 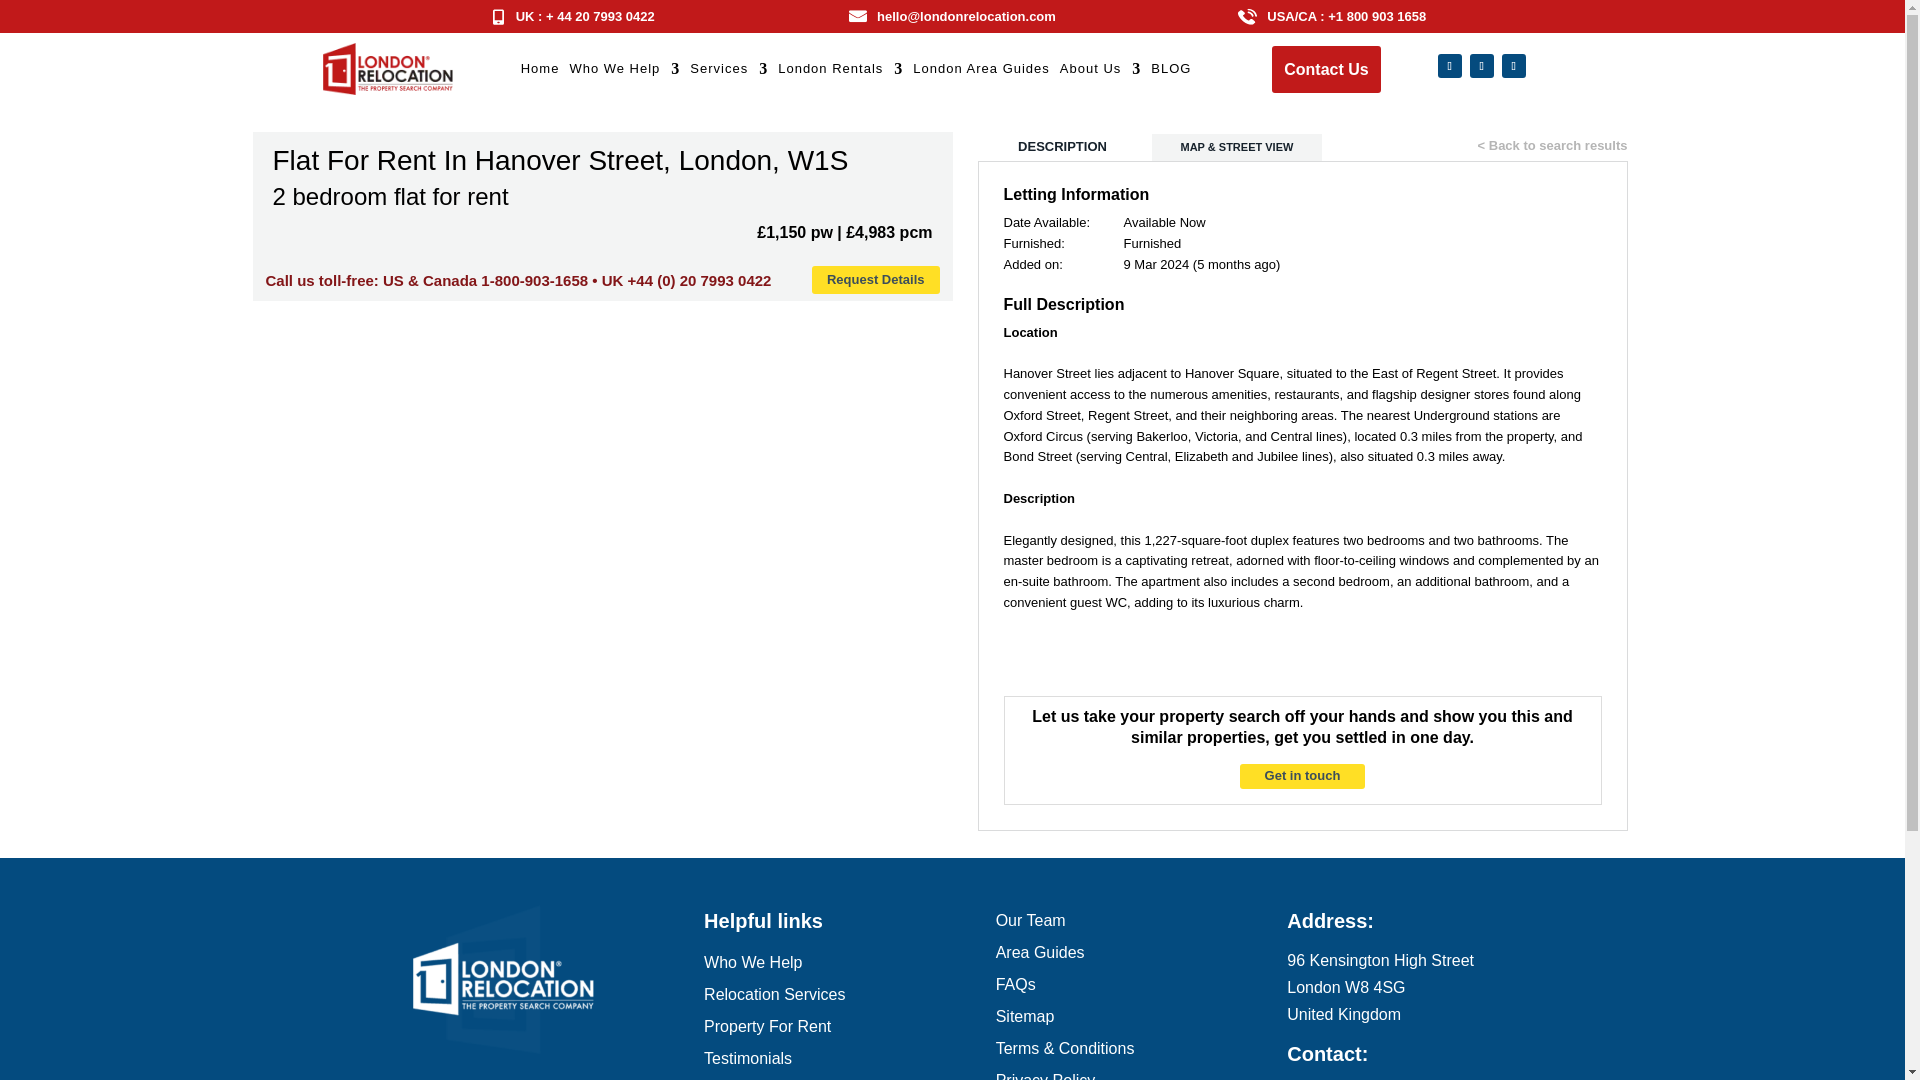 What do you see at coordinates (840, 72) in the screenshot?
I see `London Rentals` at bounding box center [840, 72].